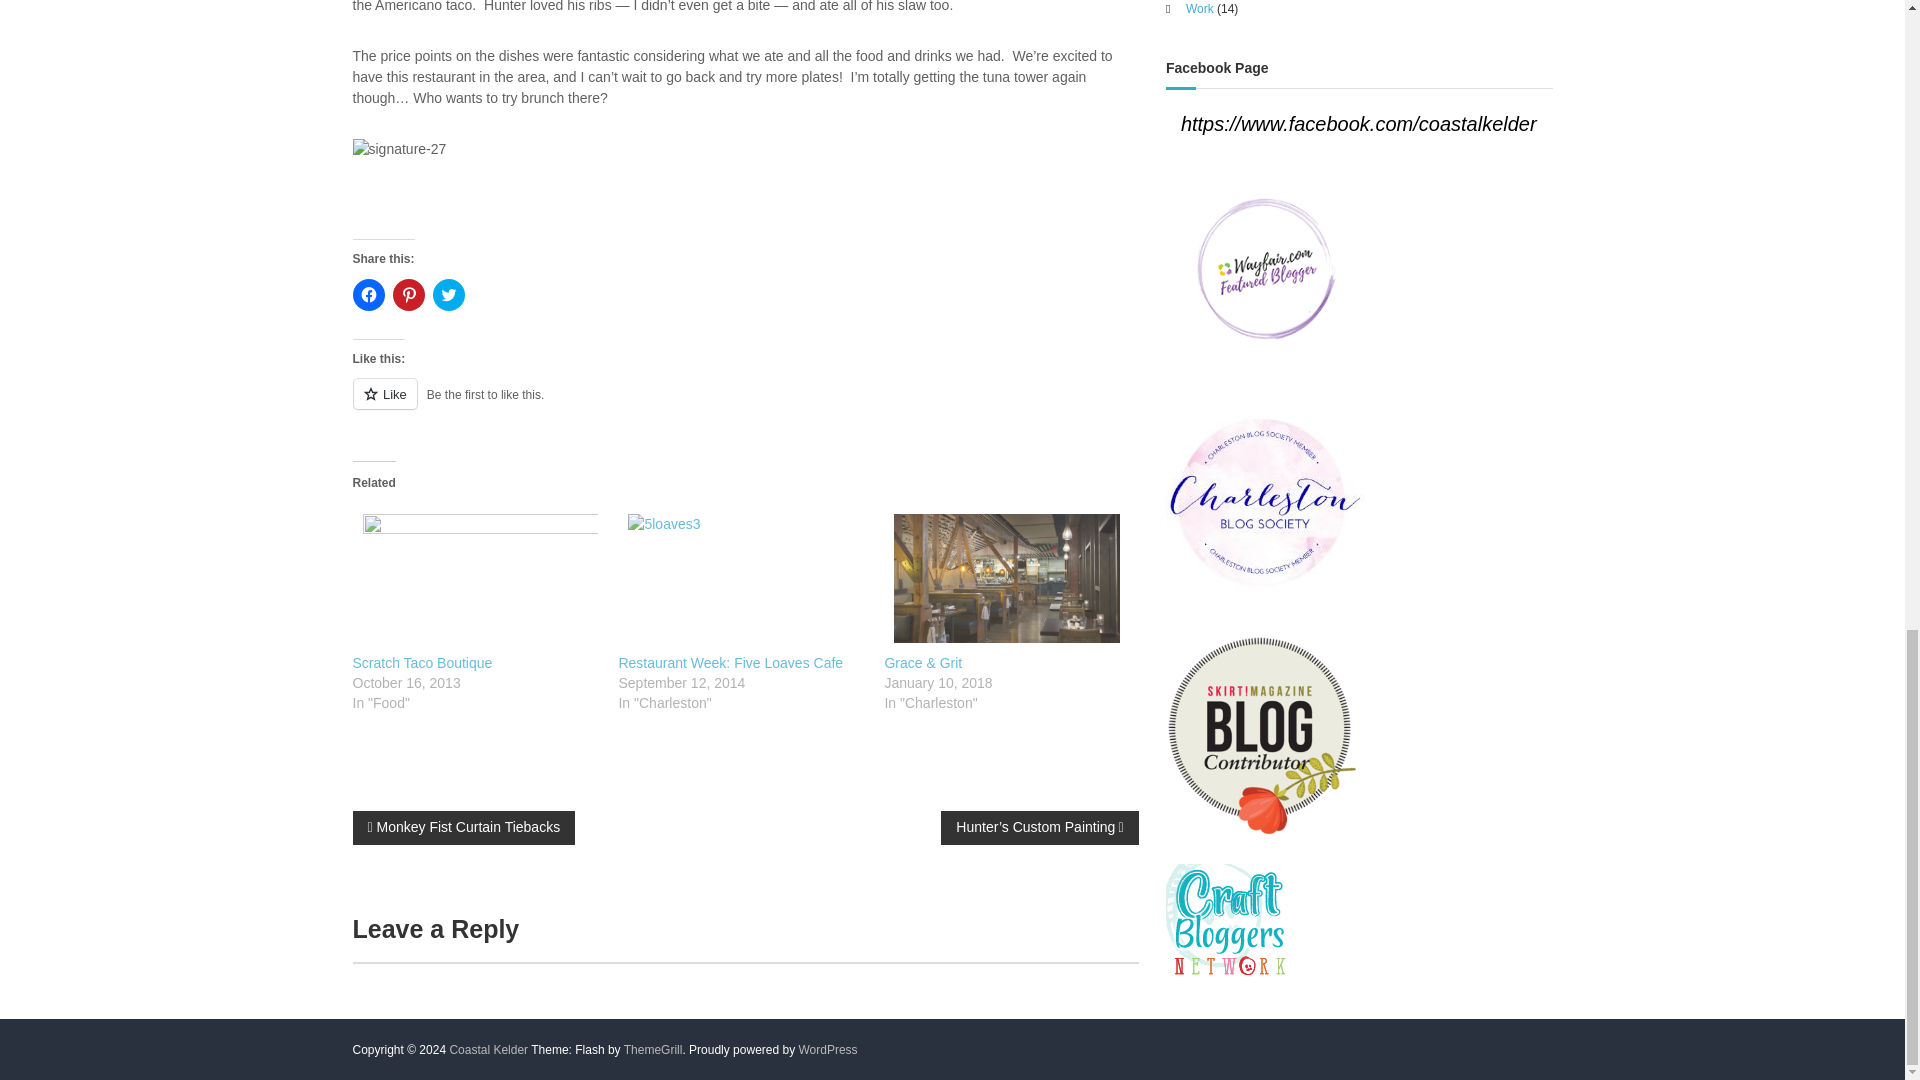  I want to click on Scratch Taco Boutique, so click(421, 662).